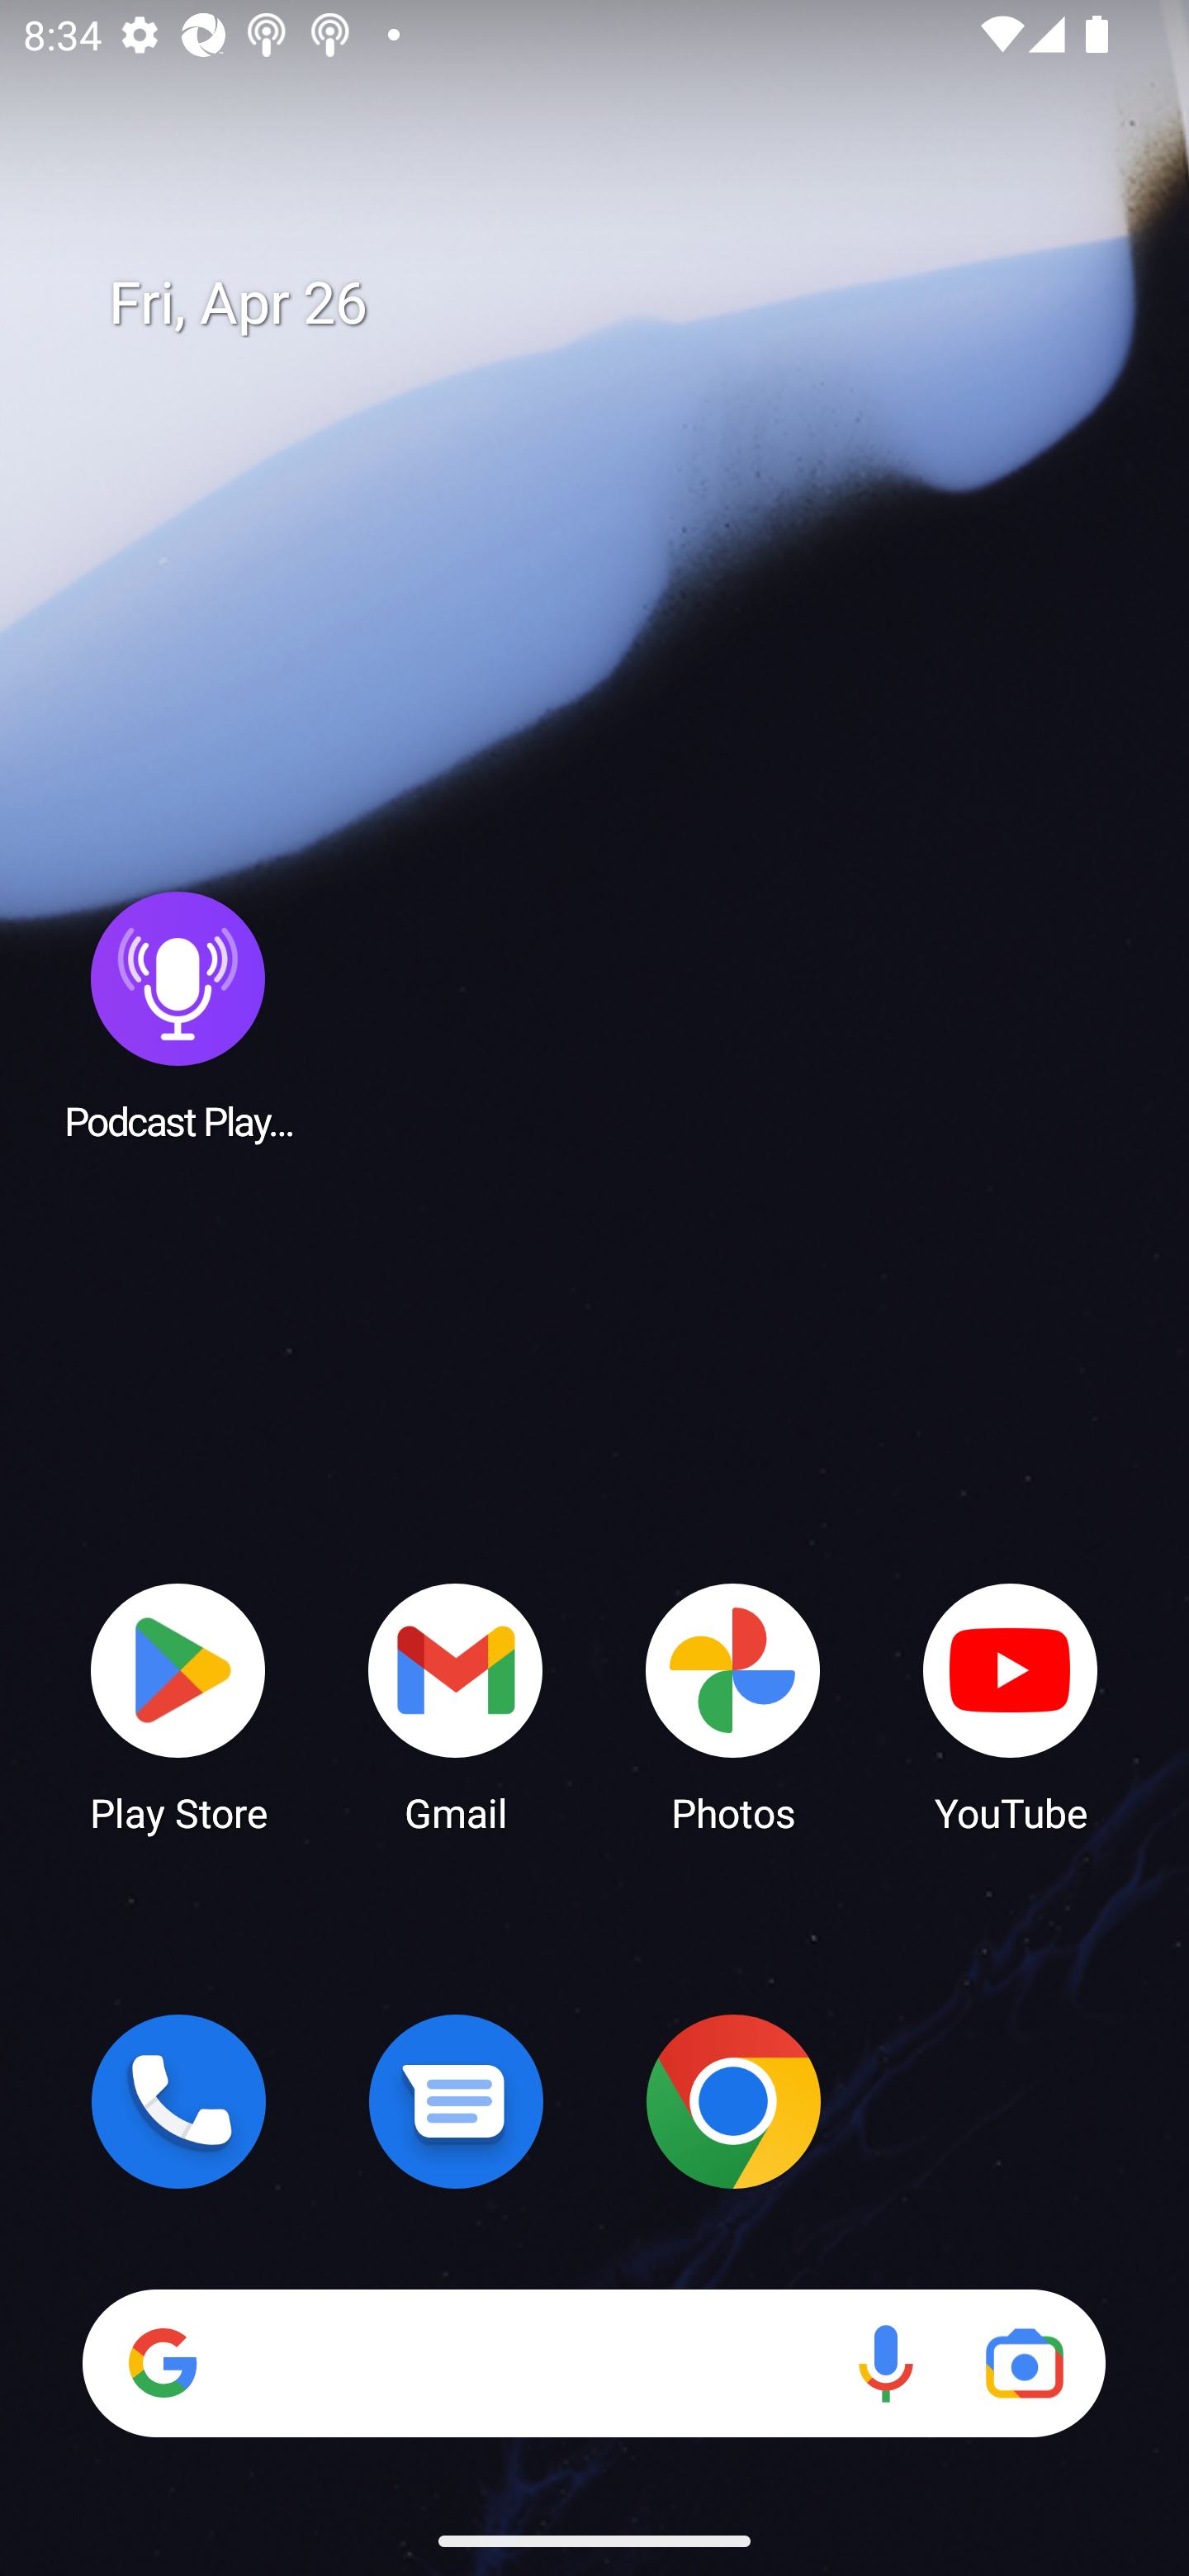 This screenshot has width=1189, height=2576. What do you see at coordinates (733, 2101) in the screenshot?
I see `Chrome` at bounding box center [733, 2101].